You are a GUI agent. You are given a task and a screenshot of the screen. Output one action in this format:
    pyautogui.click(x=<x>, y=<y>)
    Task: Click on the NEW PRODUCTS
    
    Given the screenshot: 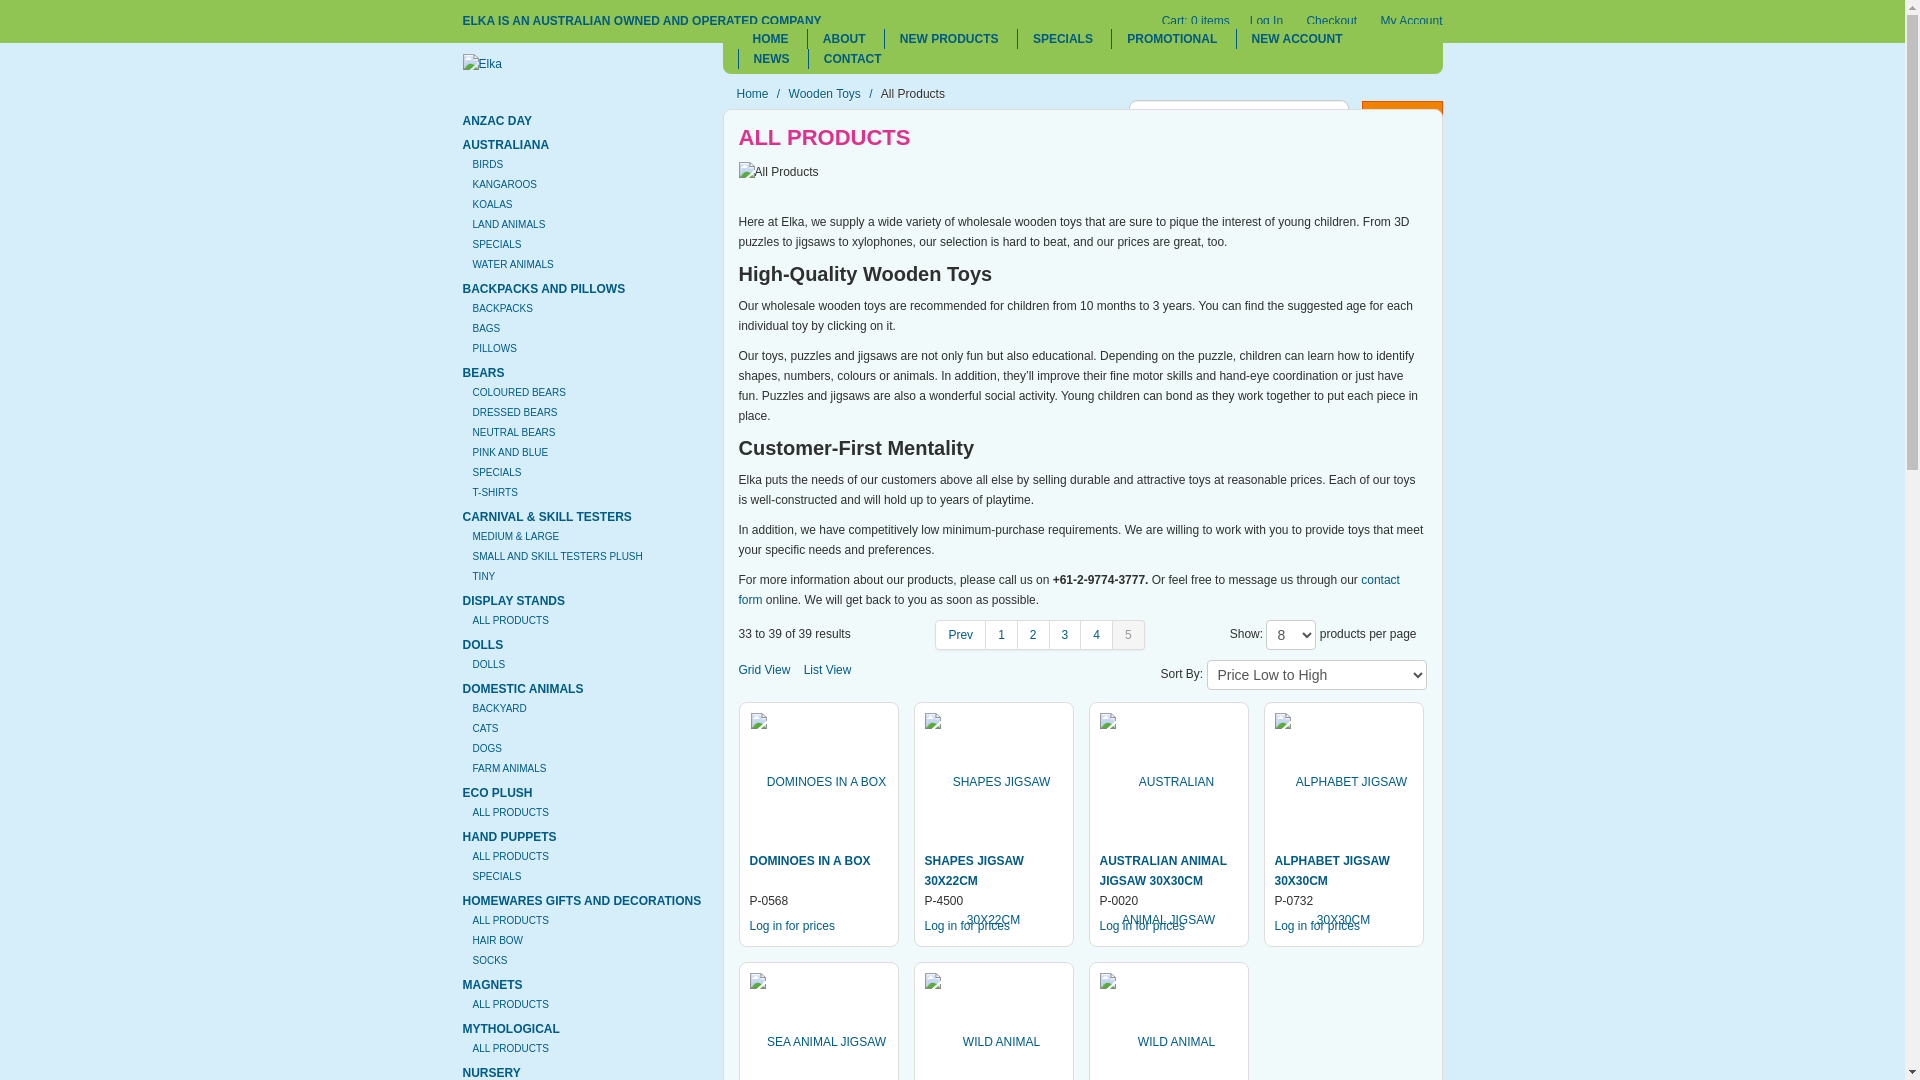 What is the action you would take?
    pyautogui.click(x=948, y=39)
    